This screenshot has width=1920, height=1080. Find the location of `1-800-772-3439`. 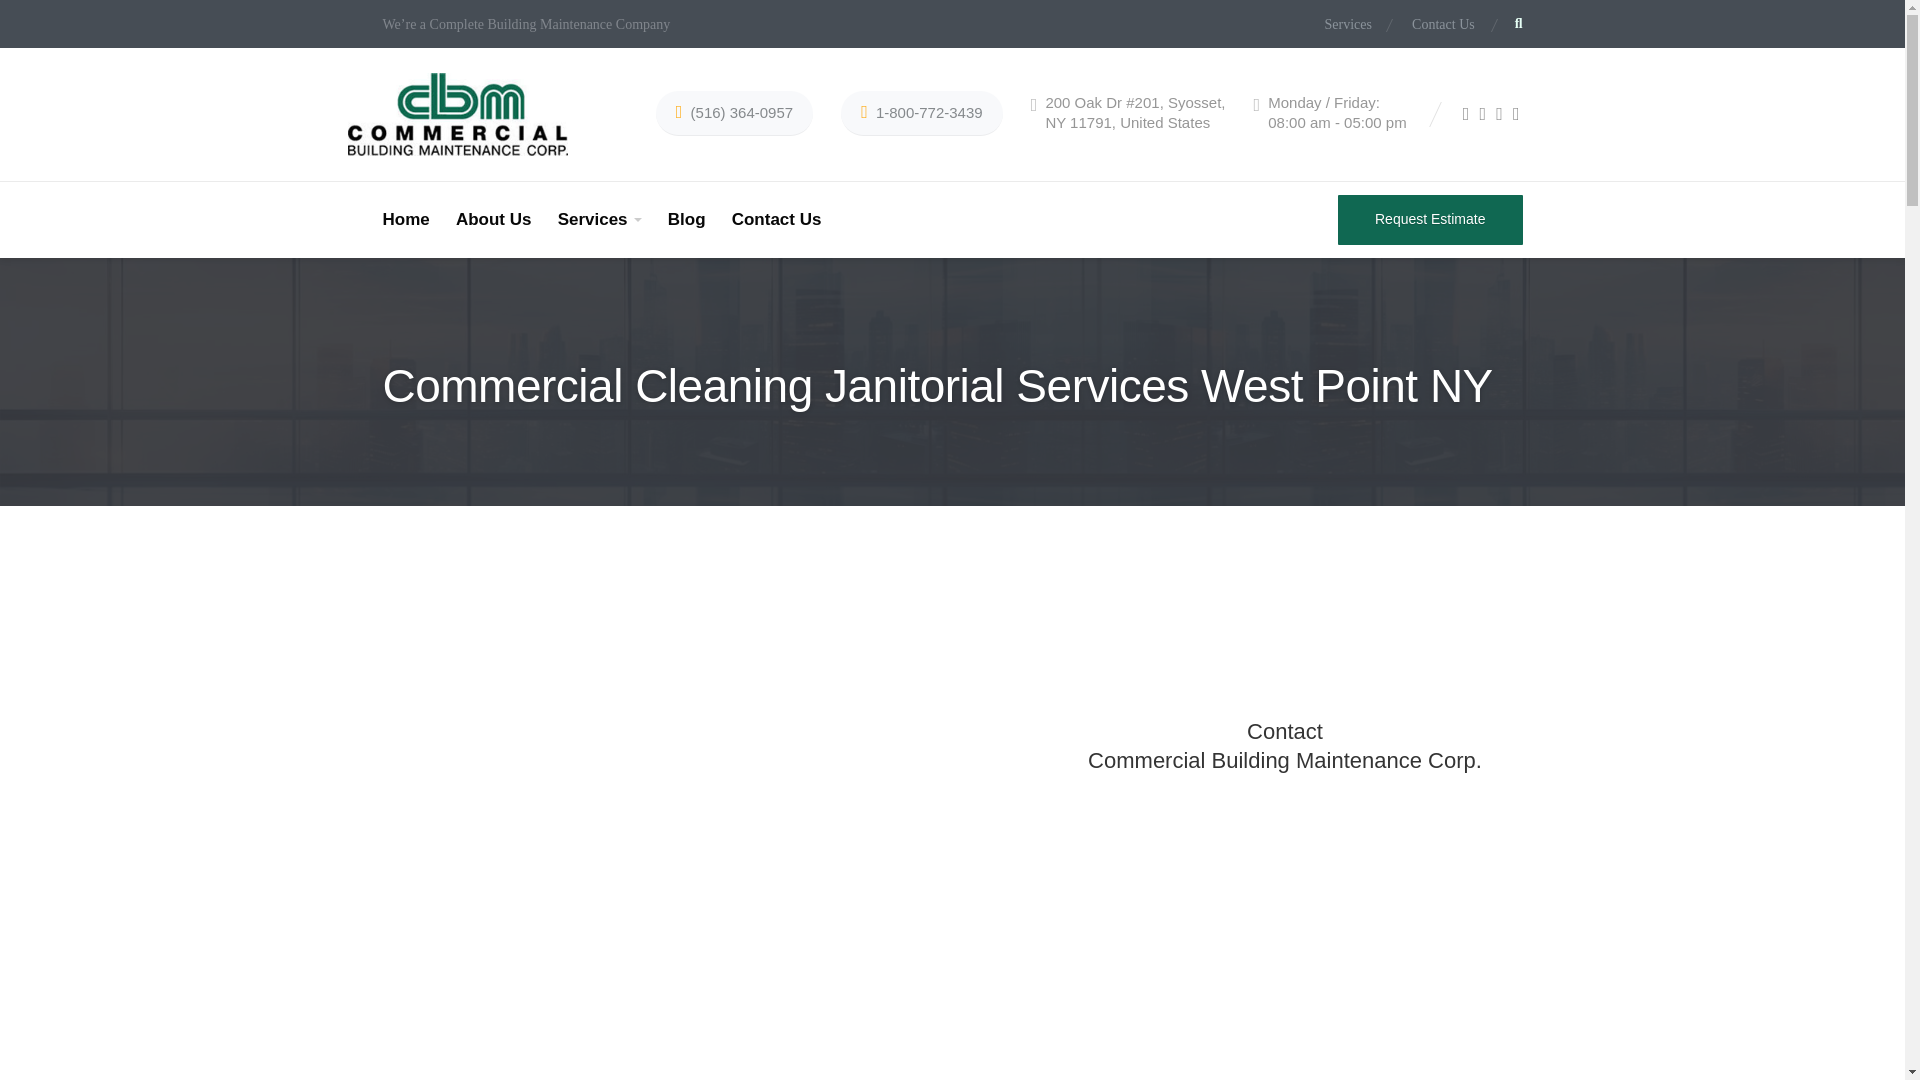

1-800-772-3439 is located at coordinates (921, 113).